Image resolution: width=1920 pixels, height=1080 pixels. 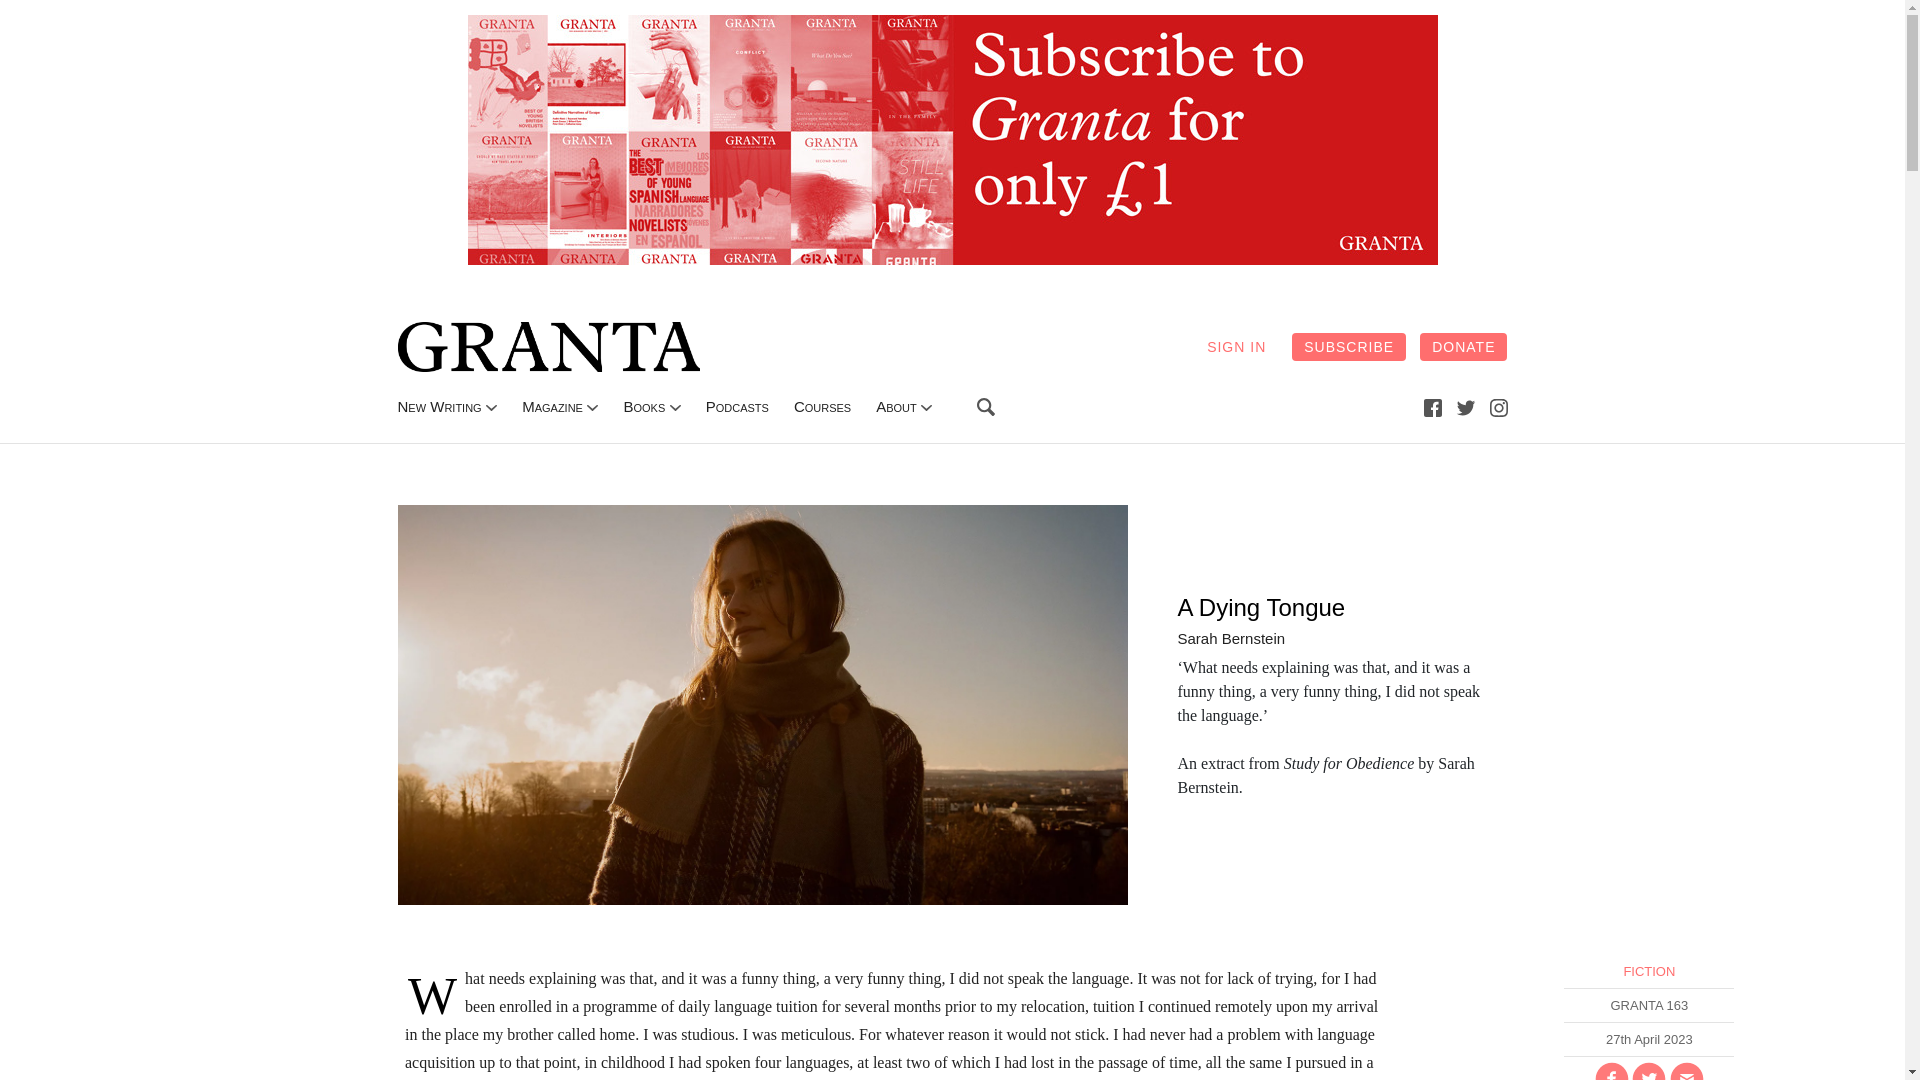 What do you see at coordinates (1348, 346) in the screenshot?
I see `SUBSCRIBE` at bounding box center [1348, 346].